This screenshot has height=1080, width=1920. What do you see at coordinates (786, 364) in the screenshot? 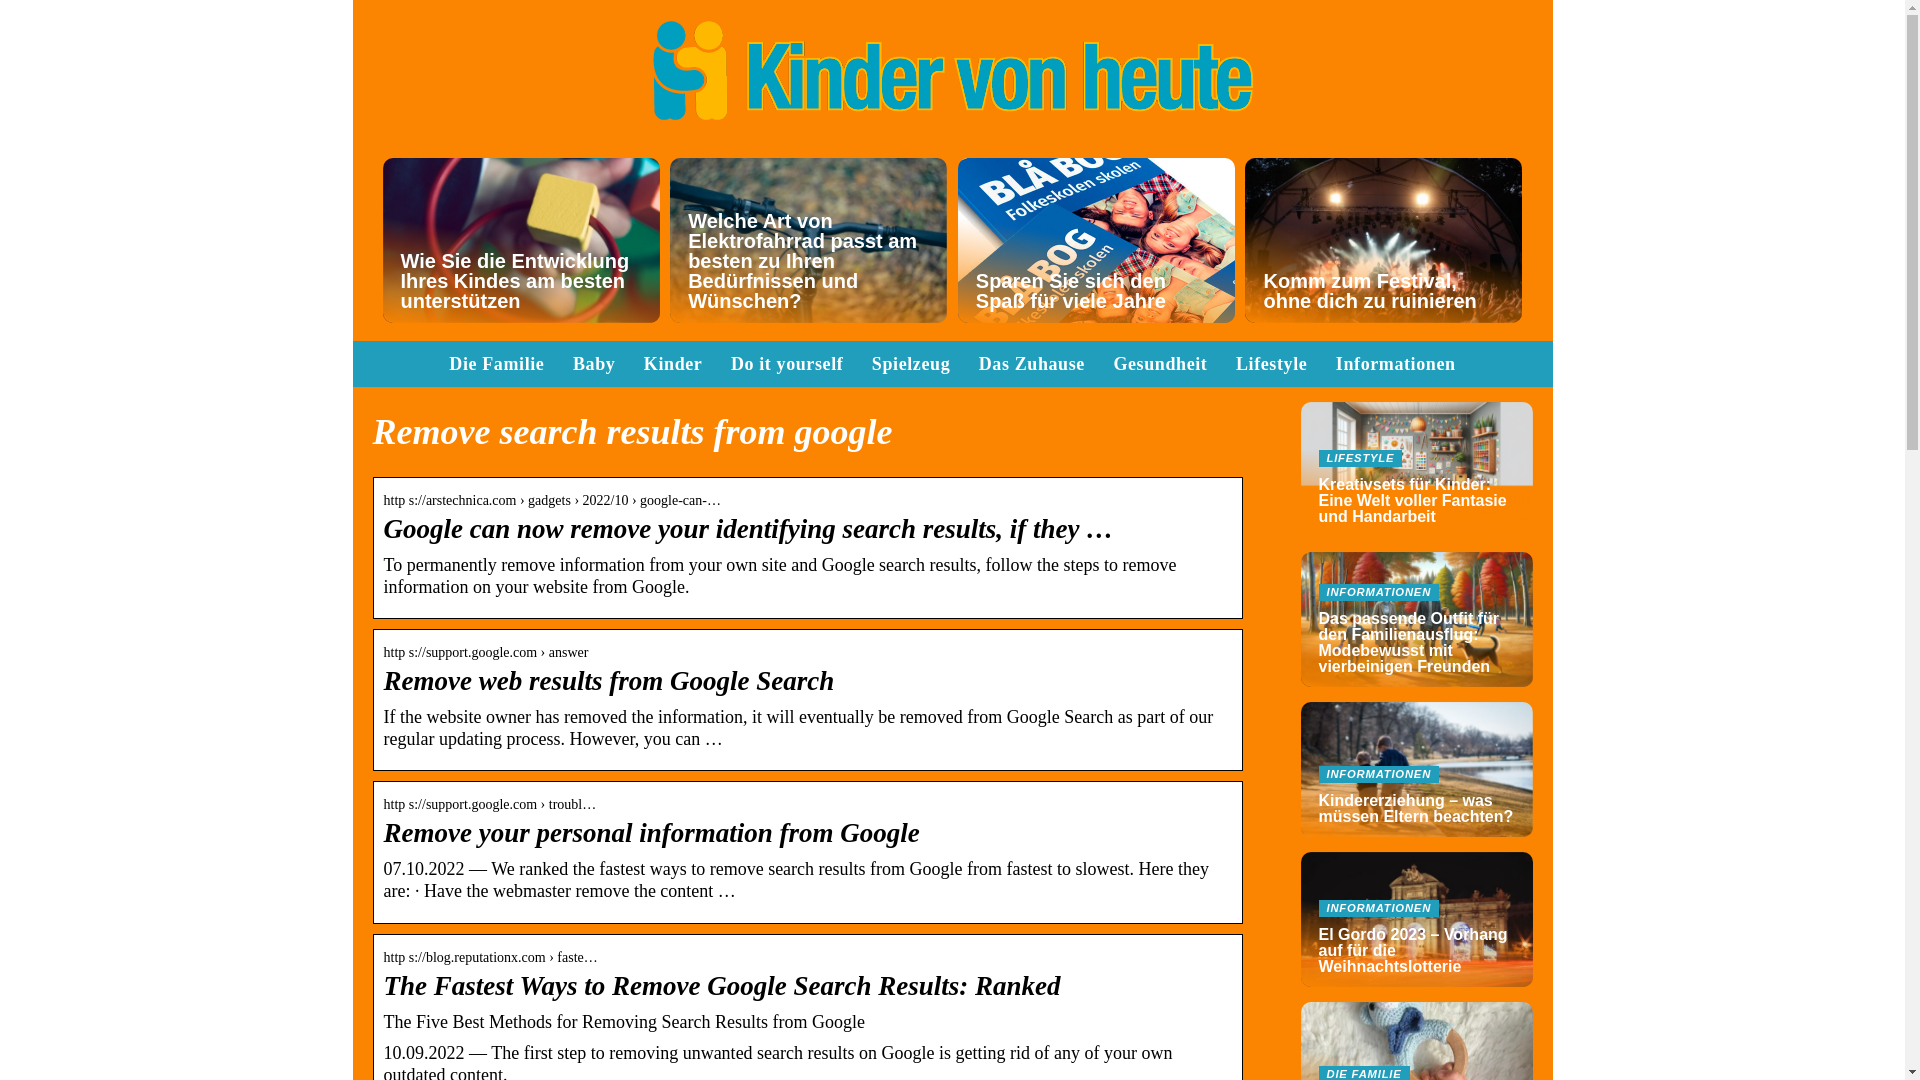
I see `Do it yourself` at bounding box center [786, 364].